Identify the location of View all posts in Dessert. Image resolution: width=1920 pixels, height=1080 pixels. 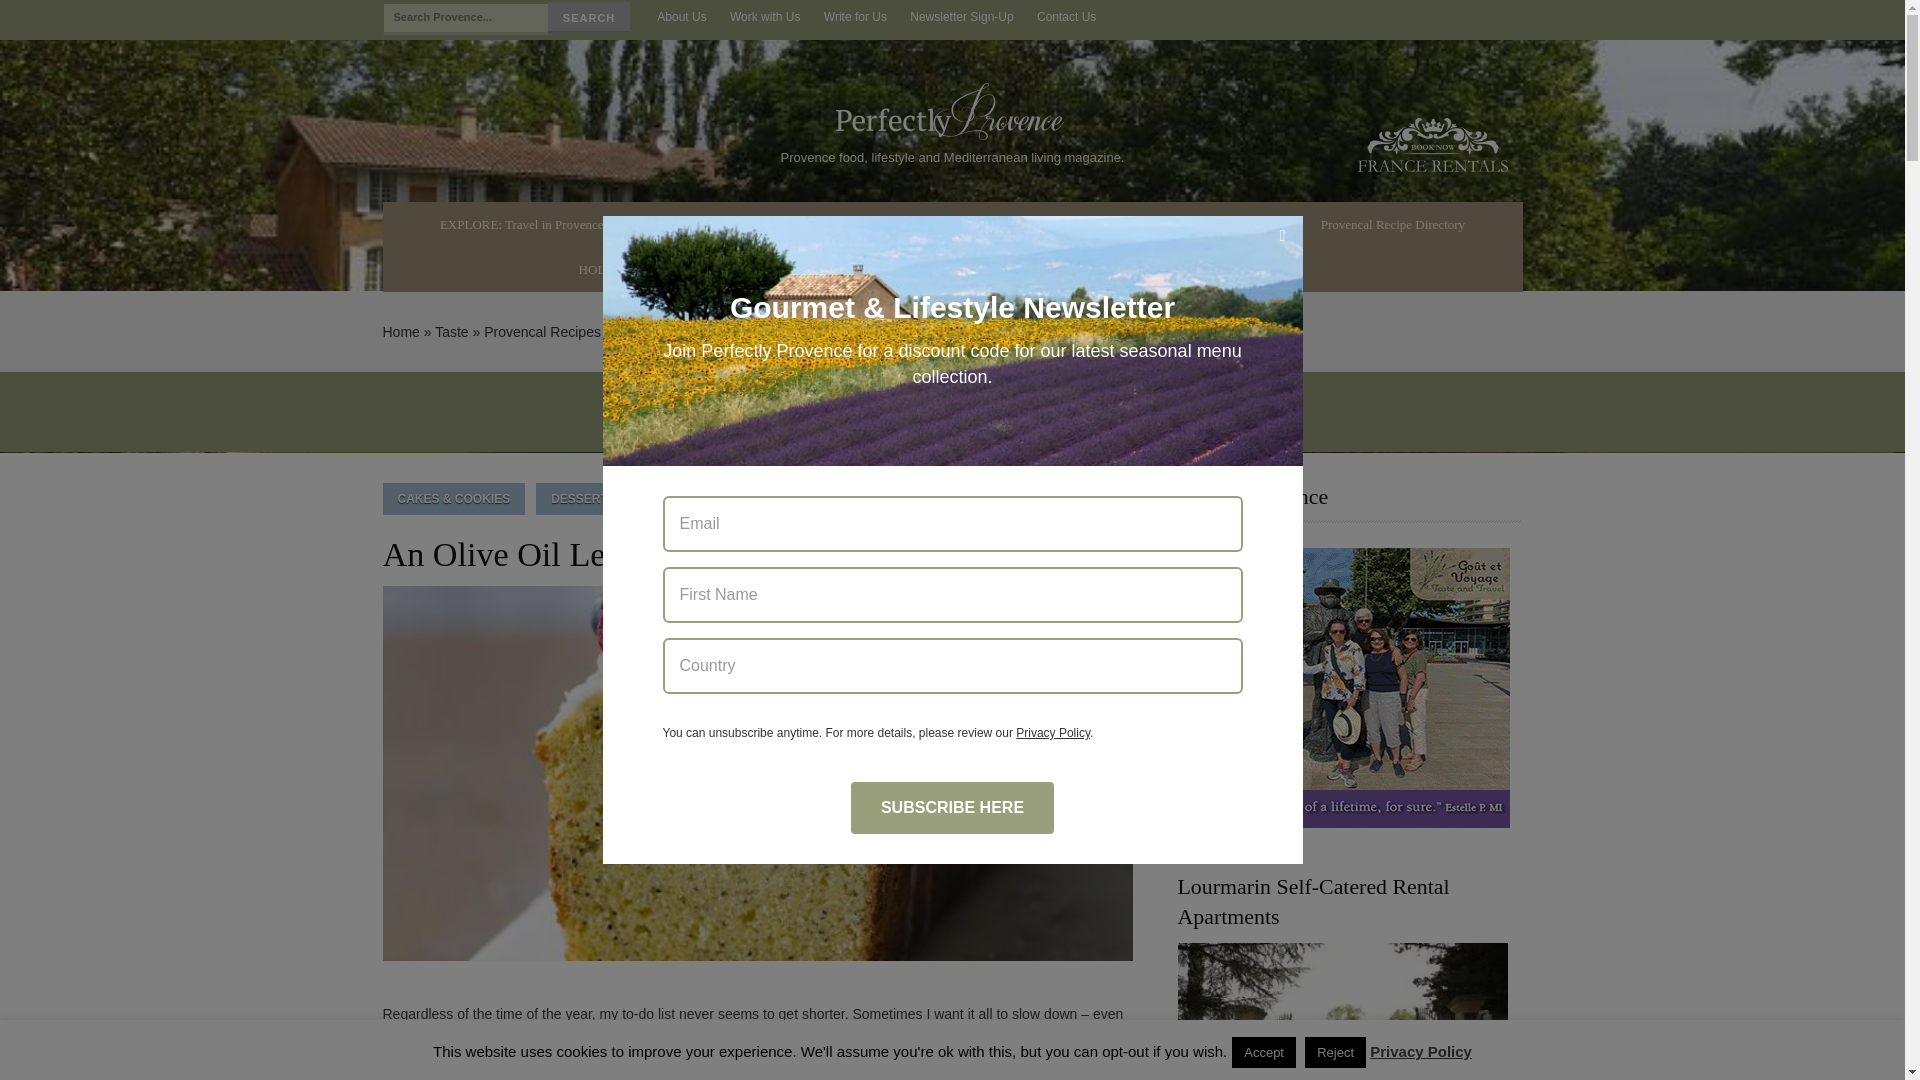
(578, 498).